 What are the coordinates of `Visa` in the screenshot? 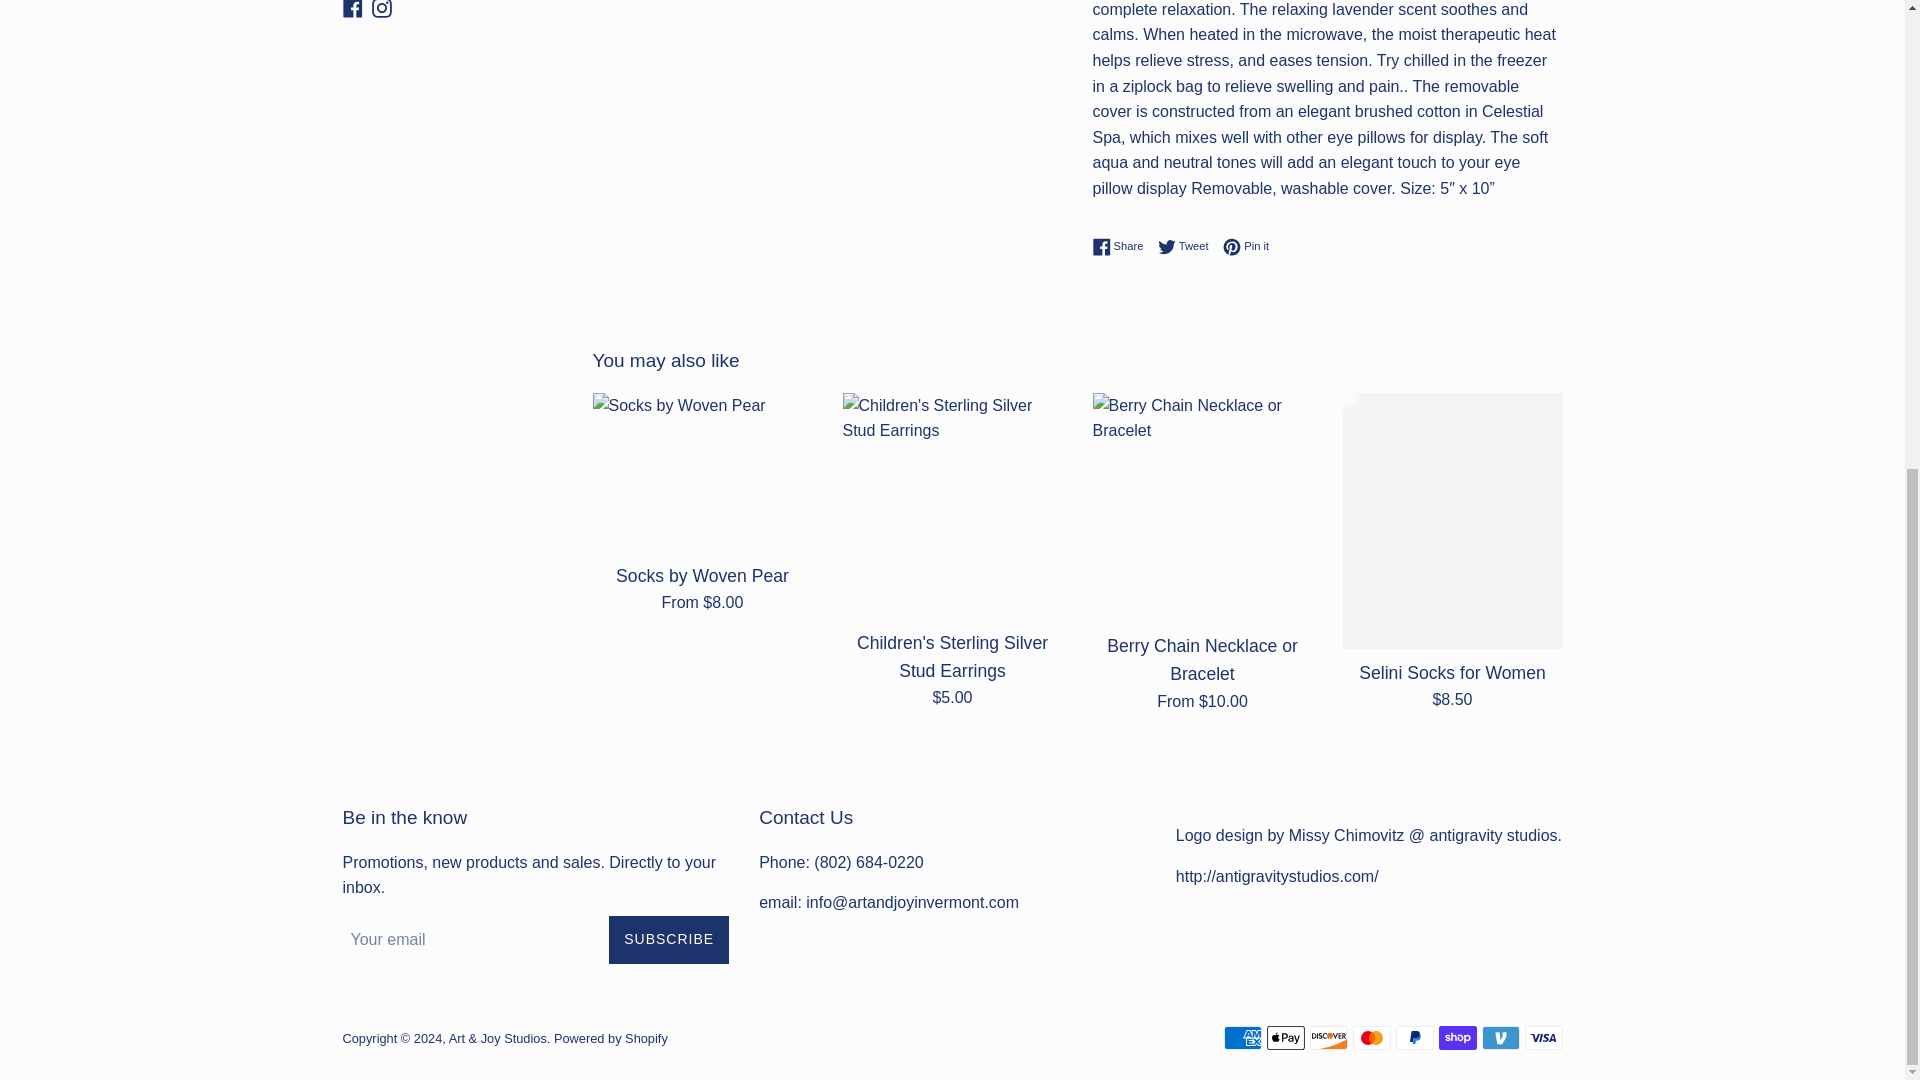 It's located at (1543, 1038).